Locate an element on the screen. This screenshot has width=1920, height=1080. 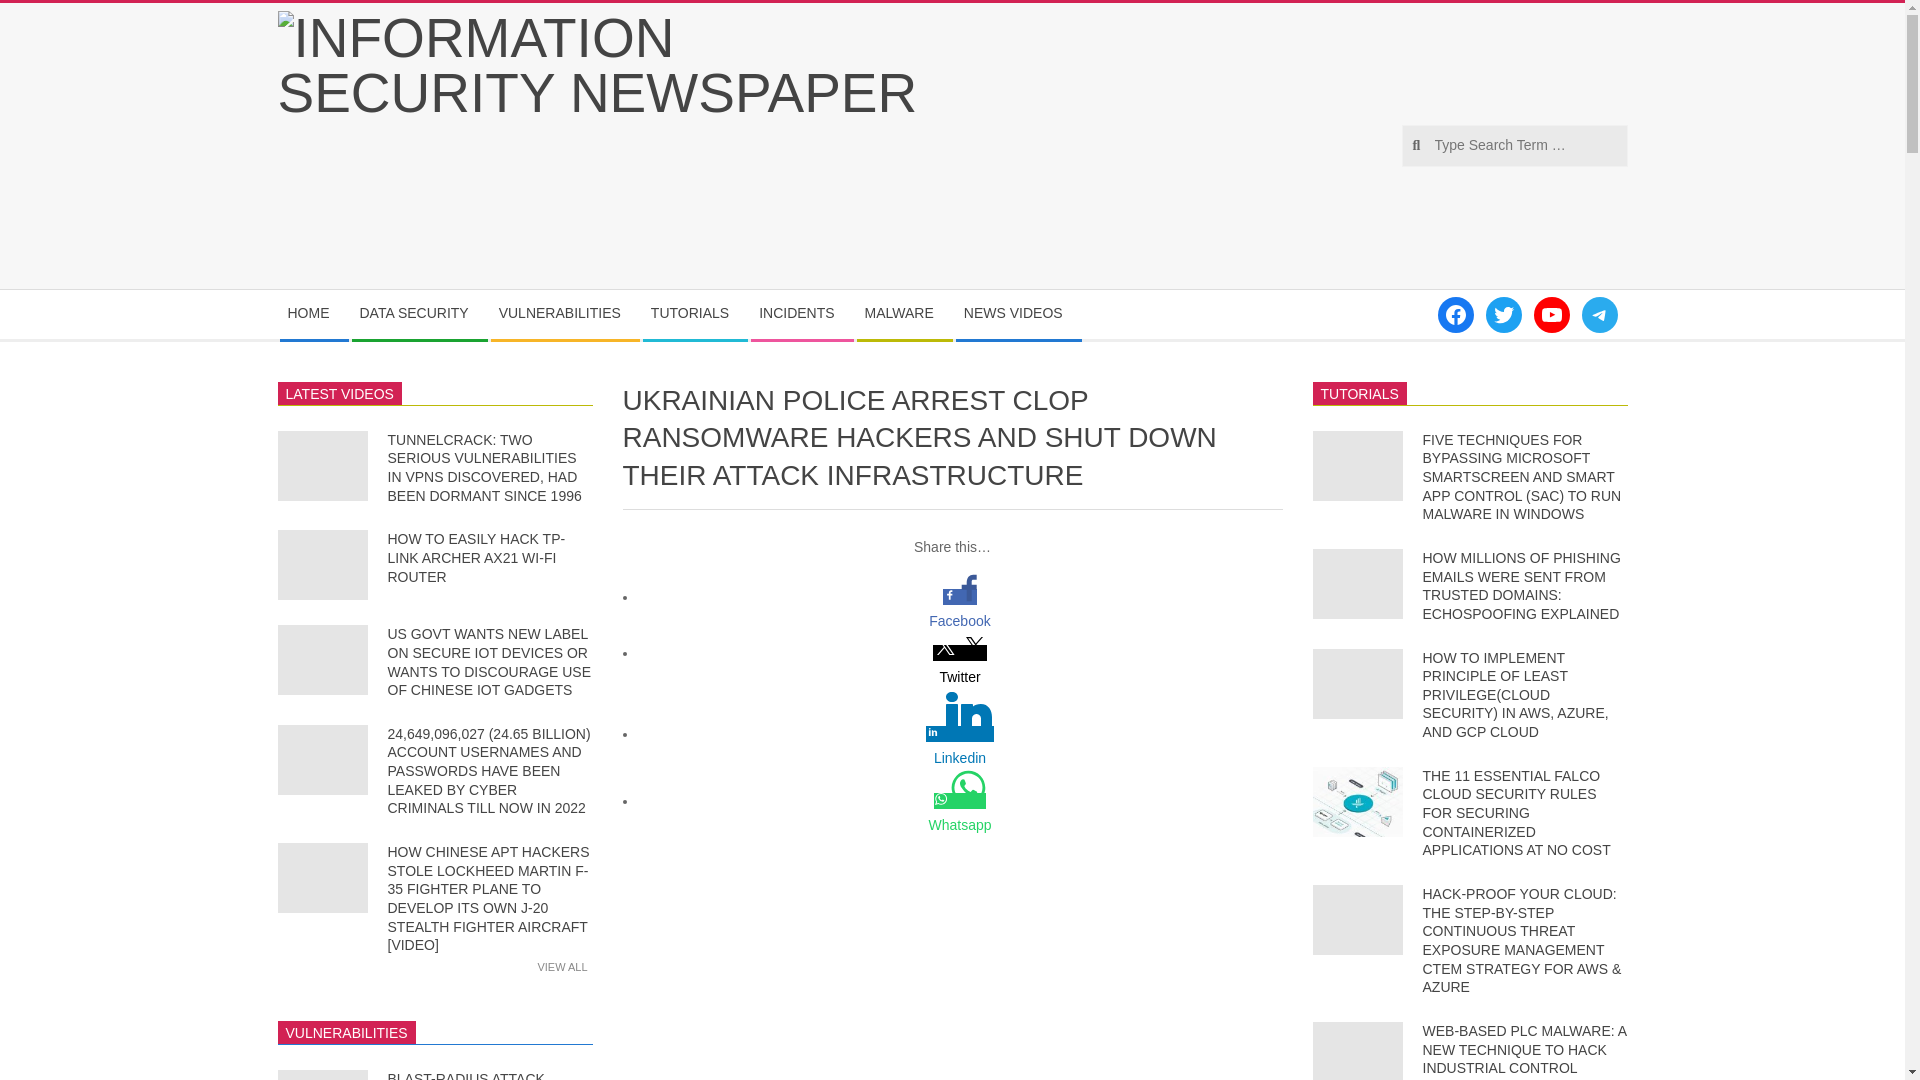
TUTORIALS is located at coordinates (694, 314).